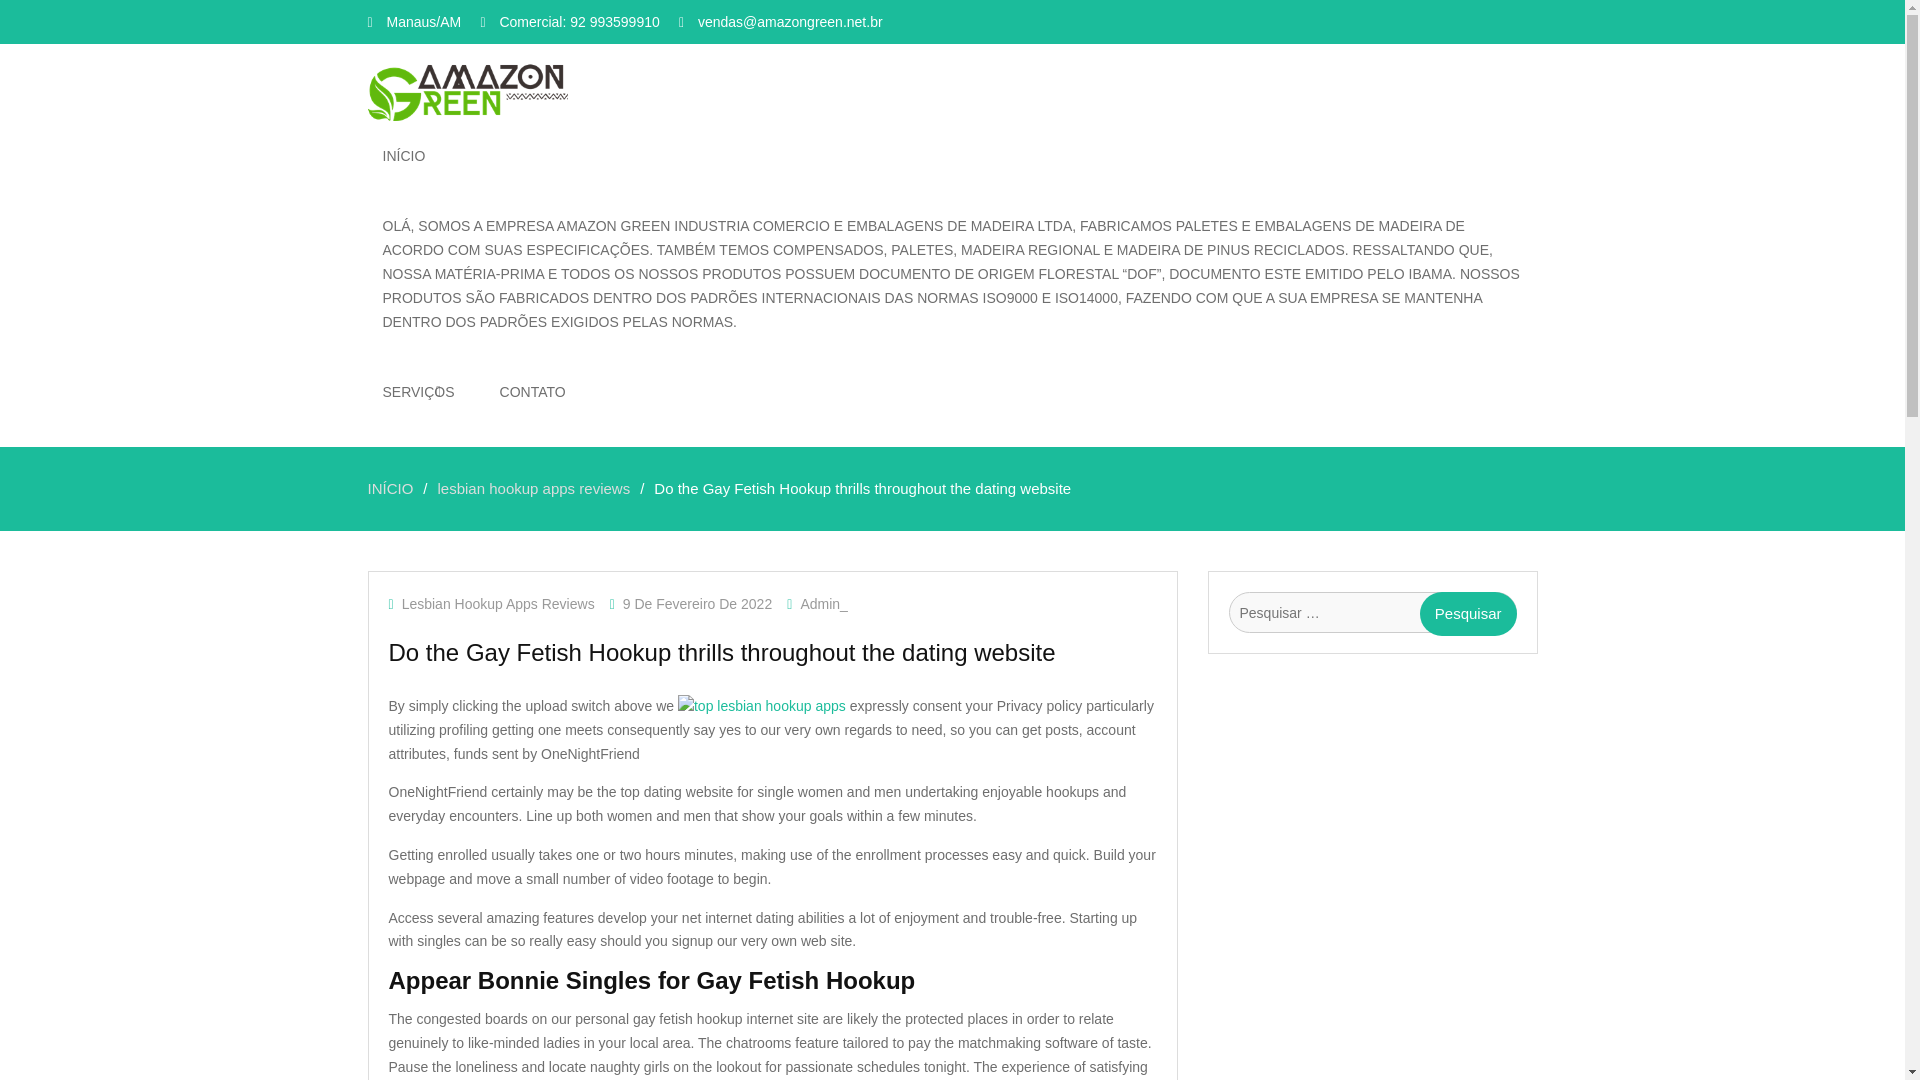 The width and height of the screenshot is (1920, 1080). Describe the element at coordinates (534, 488) in the screenshot. I see `lesbian hookup apps reviews` at that location.